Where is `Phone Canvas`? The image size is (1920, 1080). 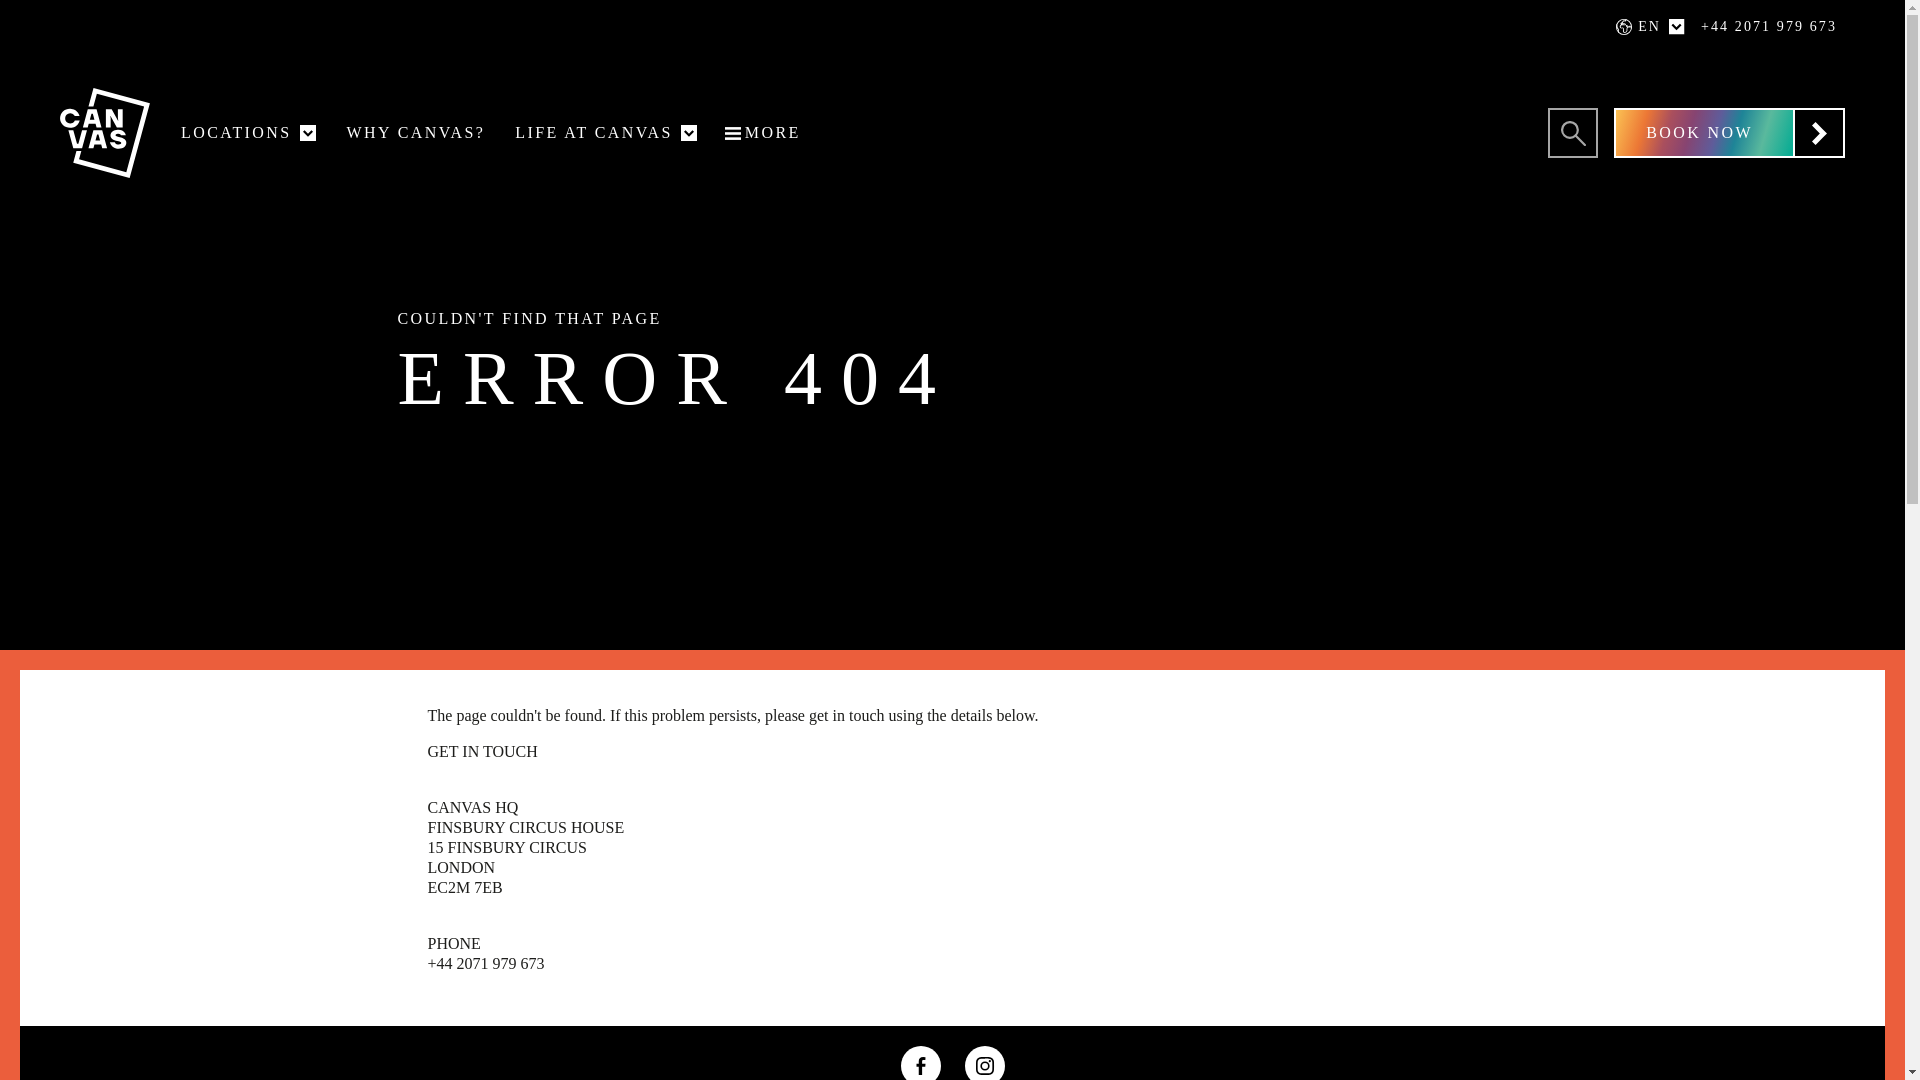 Phone Canvas is located at coordinates (1769, 26).